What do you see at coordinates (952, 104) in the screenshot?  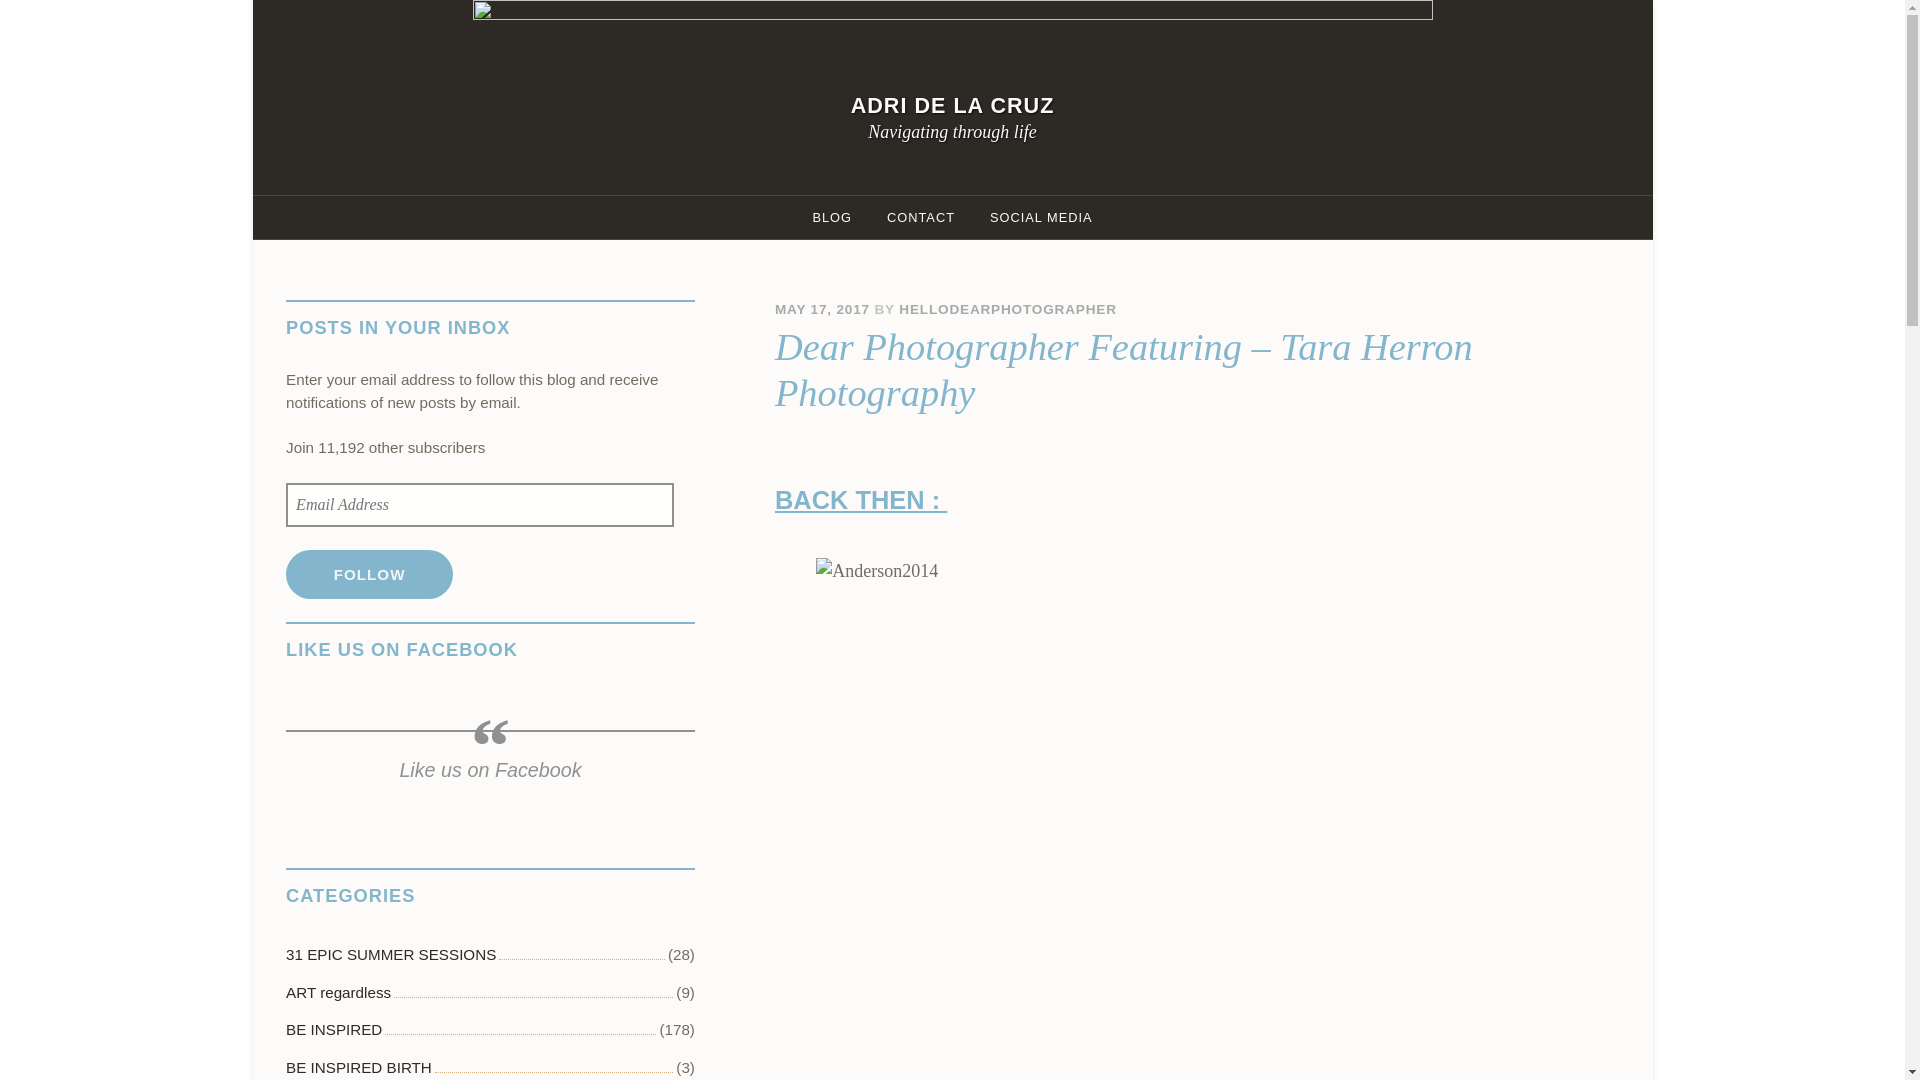 I see `ADRI DE LA CRUZ` at bounding box center [952, 104].